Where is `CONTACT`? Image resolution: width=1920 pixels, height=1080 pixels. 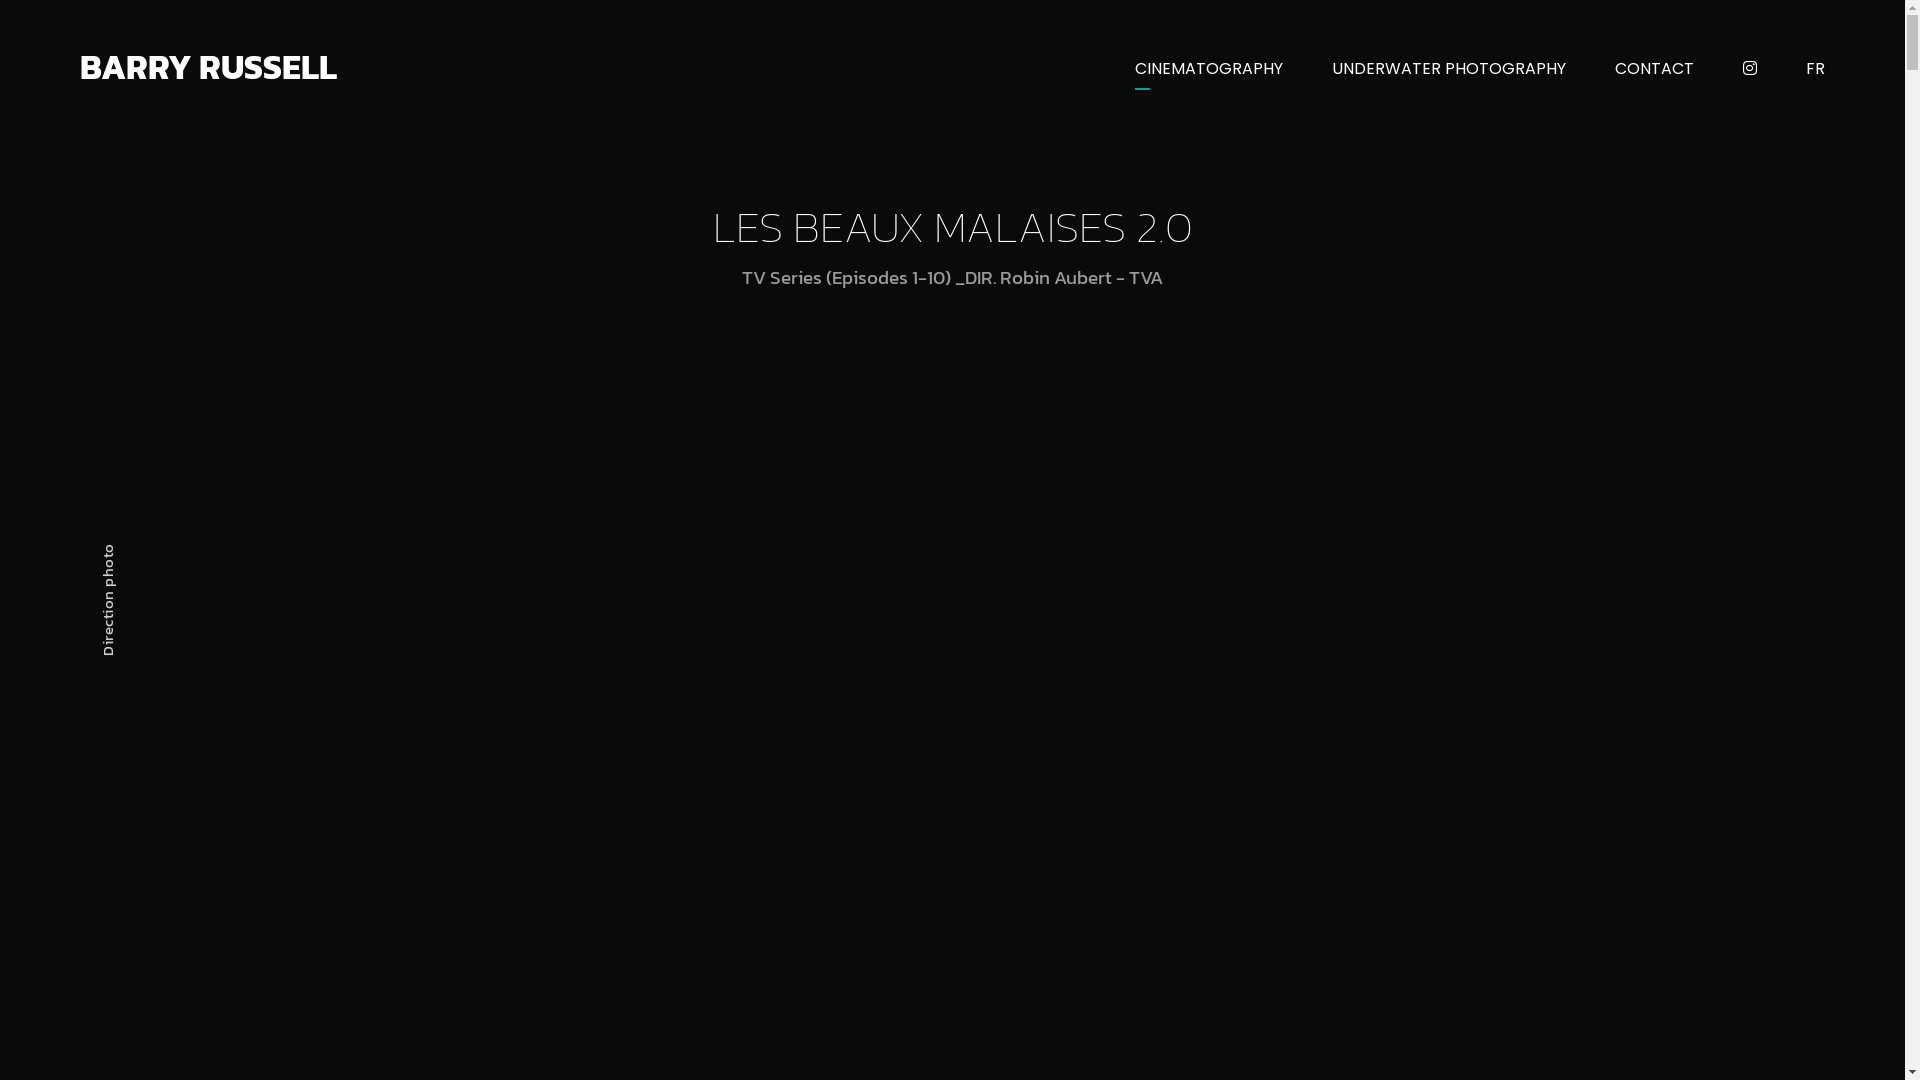 CONTACT is located at coordinates (1654, 67).